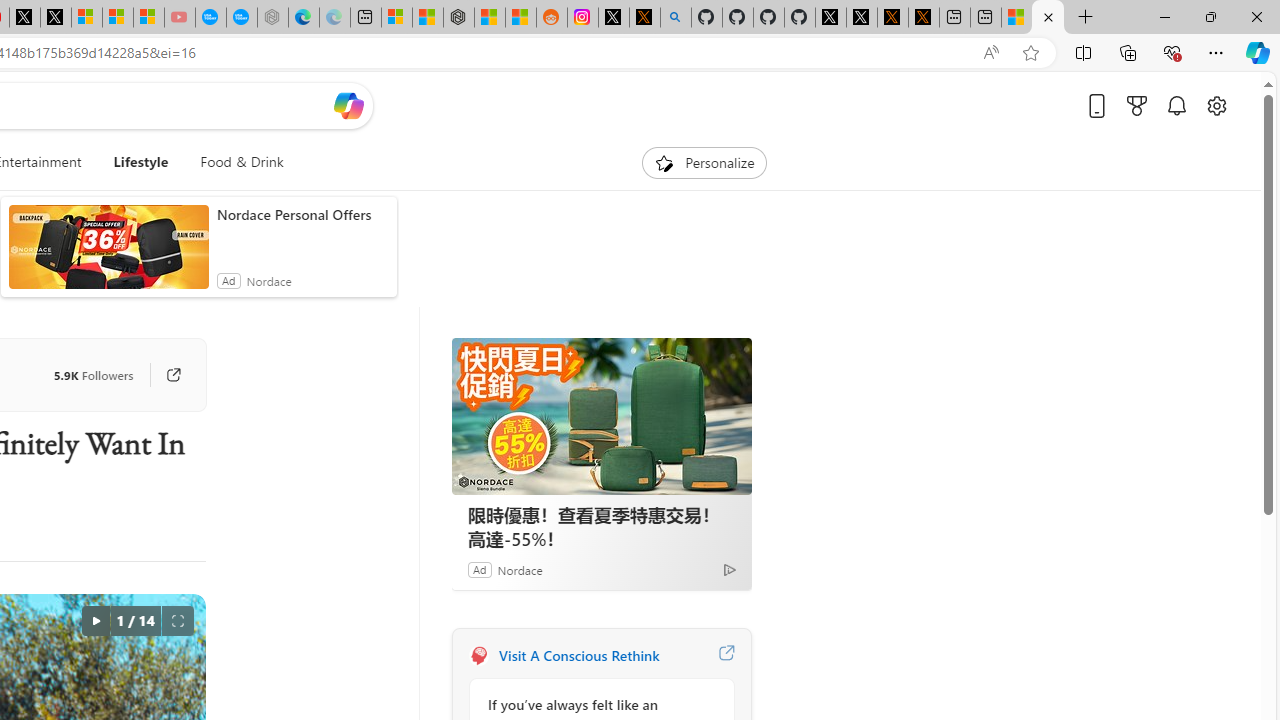 Image resolution: width=1280 pixels, height=720 pixels. Describe the element at coordinates (178, 620) in the screenshot. I see `Full screen` at that location.